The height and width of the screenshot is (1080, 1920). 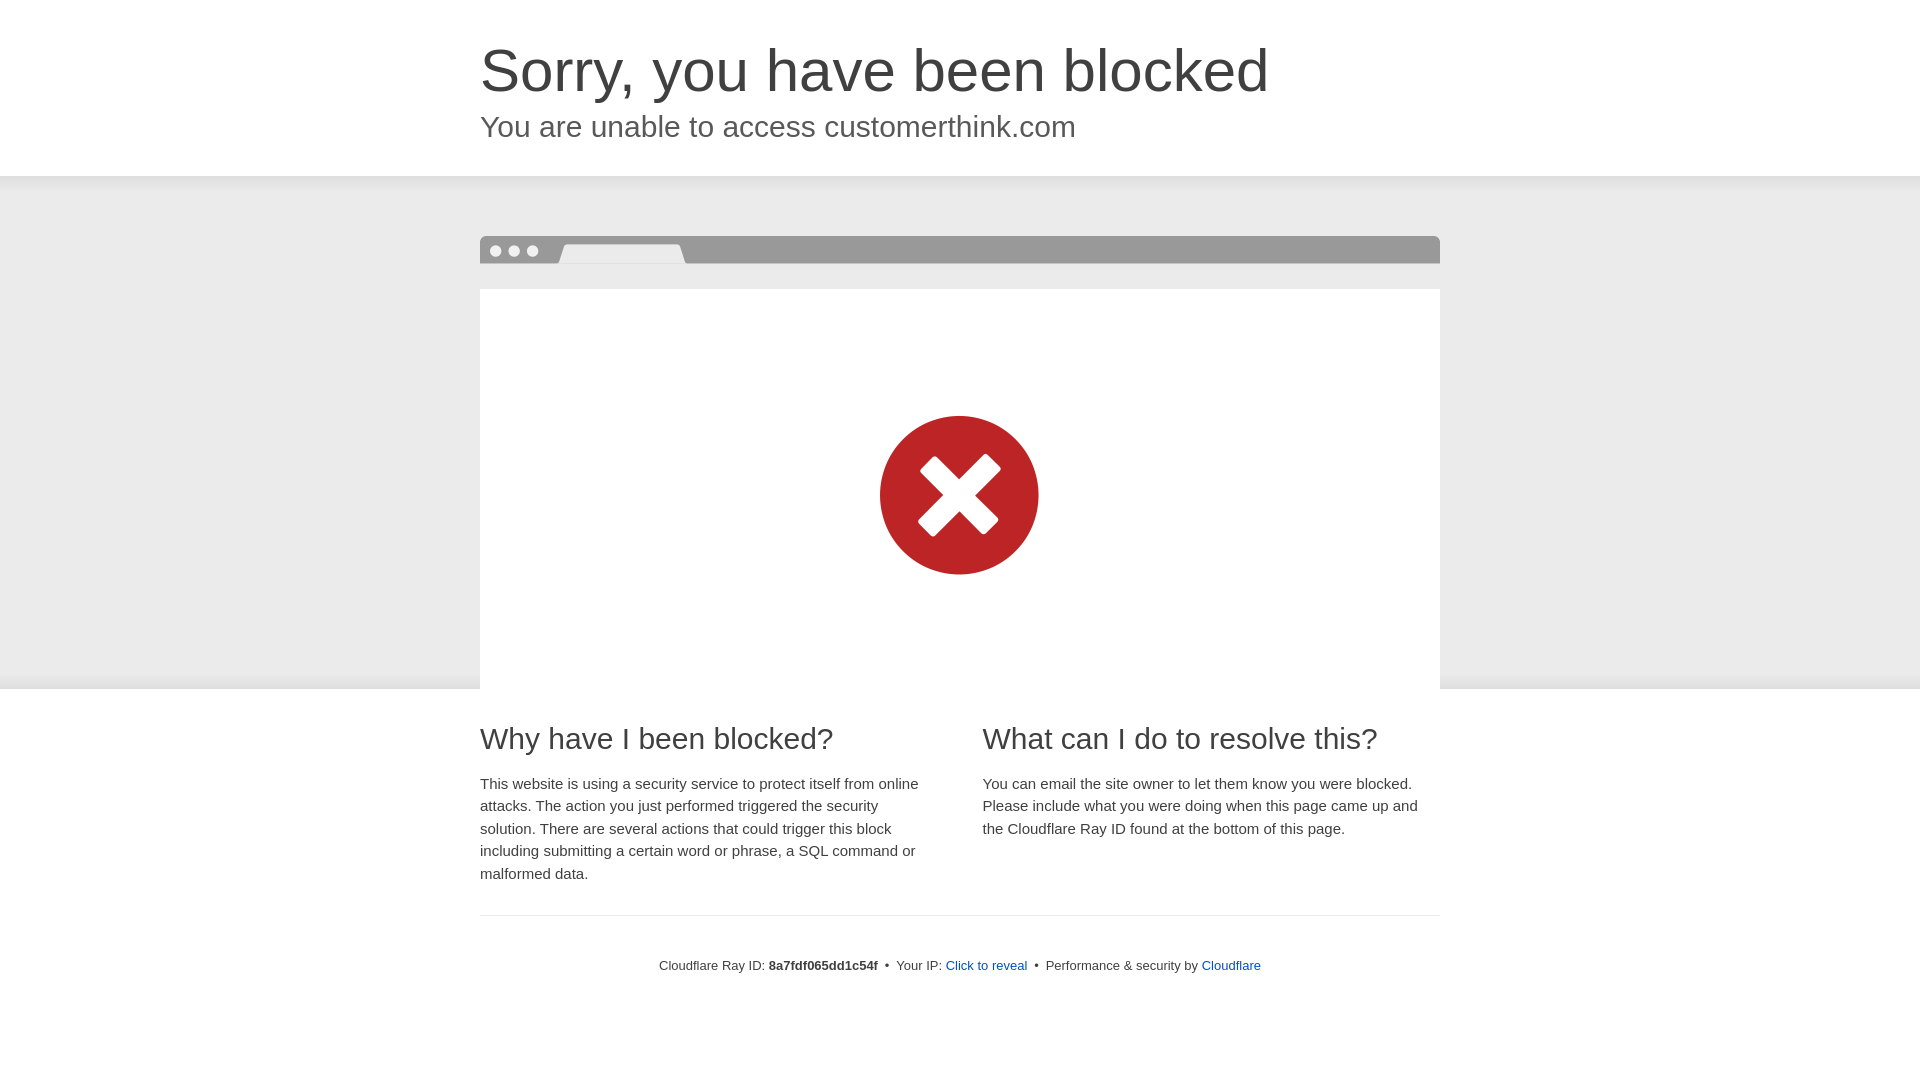 What do you see at coordinates (986, 966) in the screenshot?
I see `Click to reveal` at bounding box center [986, 966].